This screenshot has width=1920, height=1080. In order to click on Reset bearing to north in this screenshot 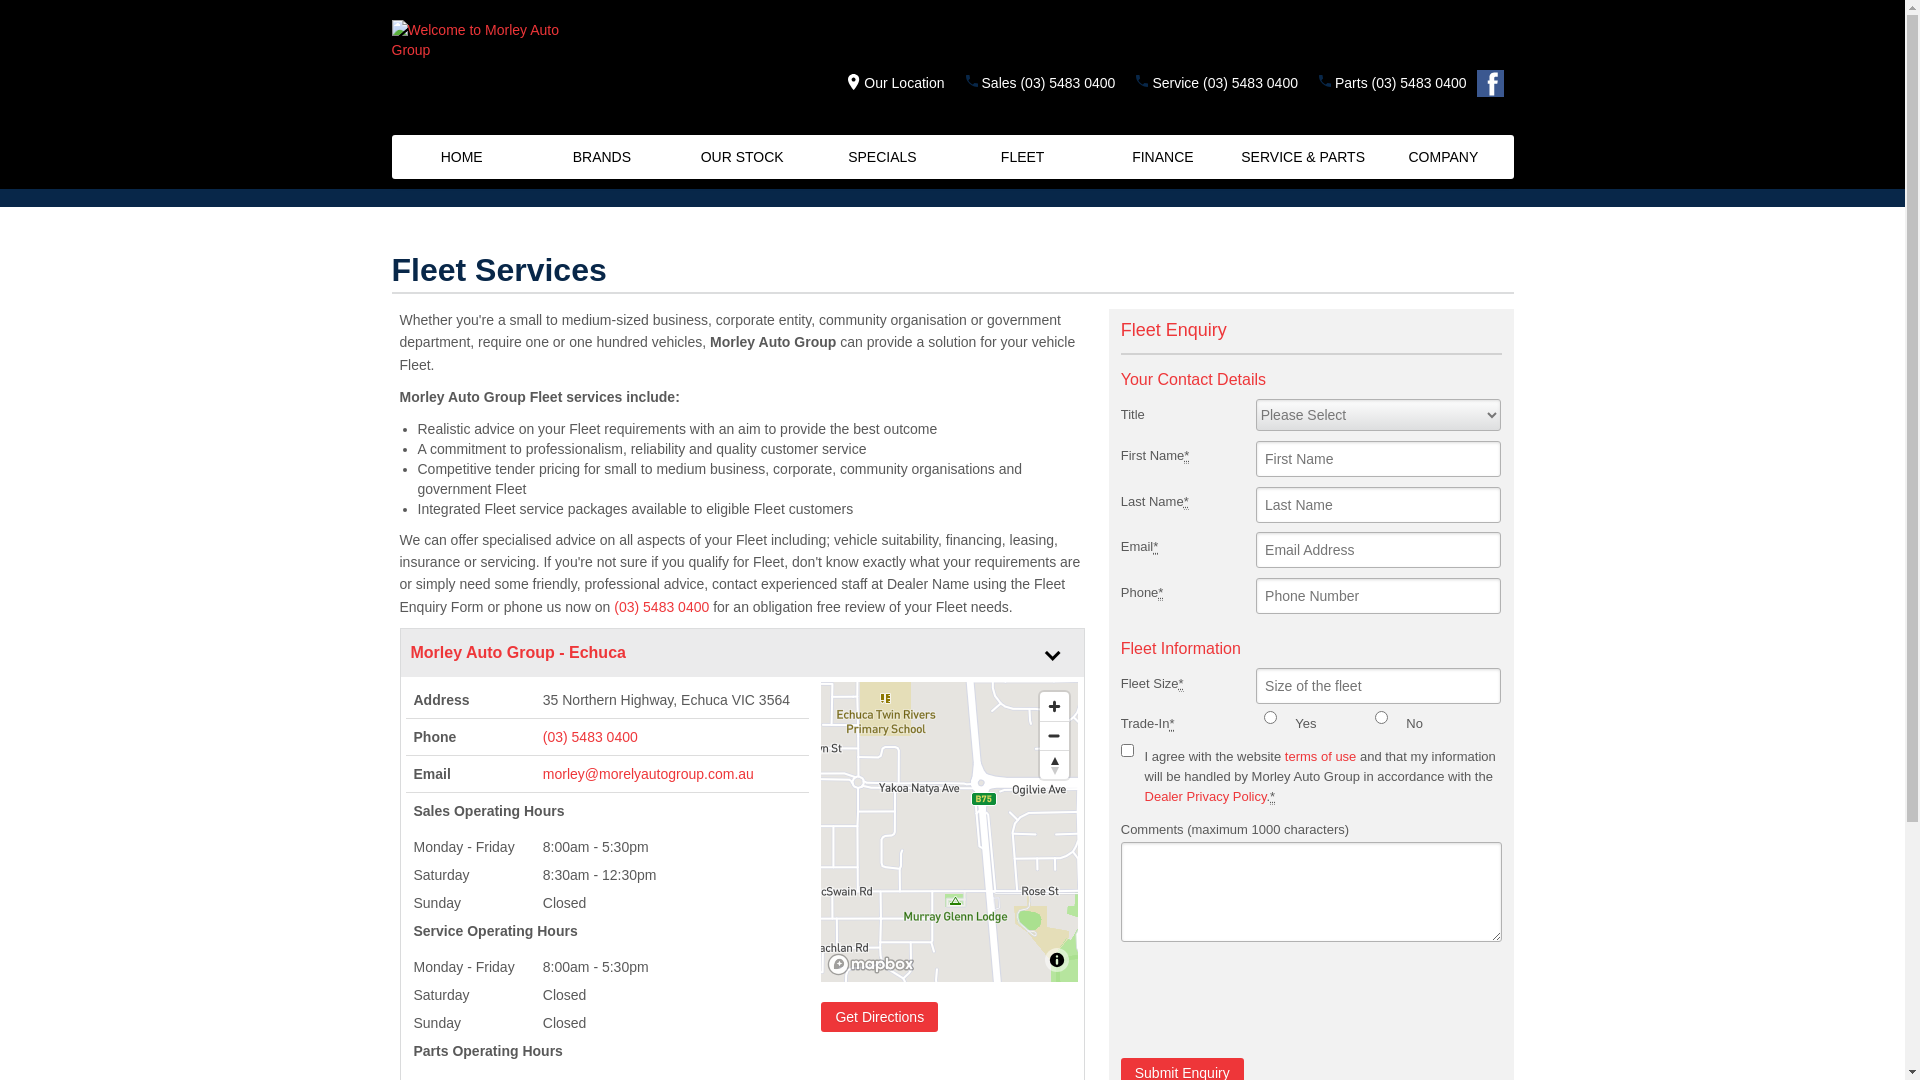, I will do `click(1054, 764)`.